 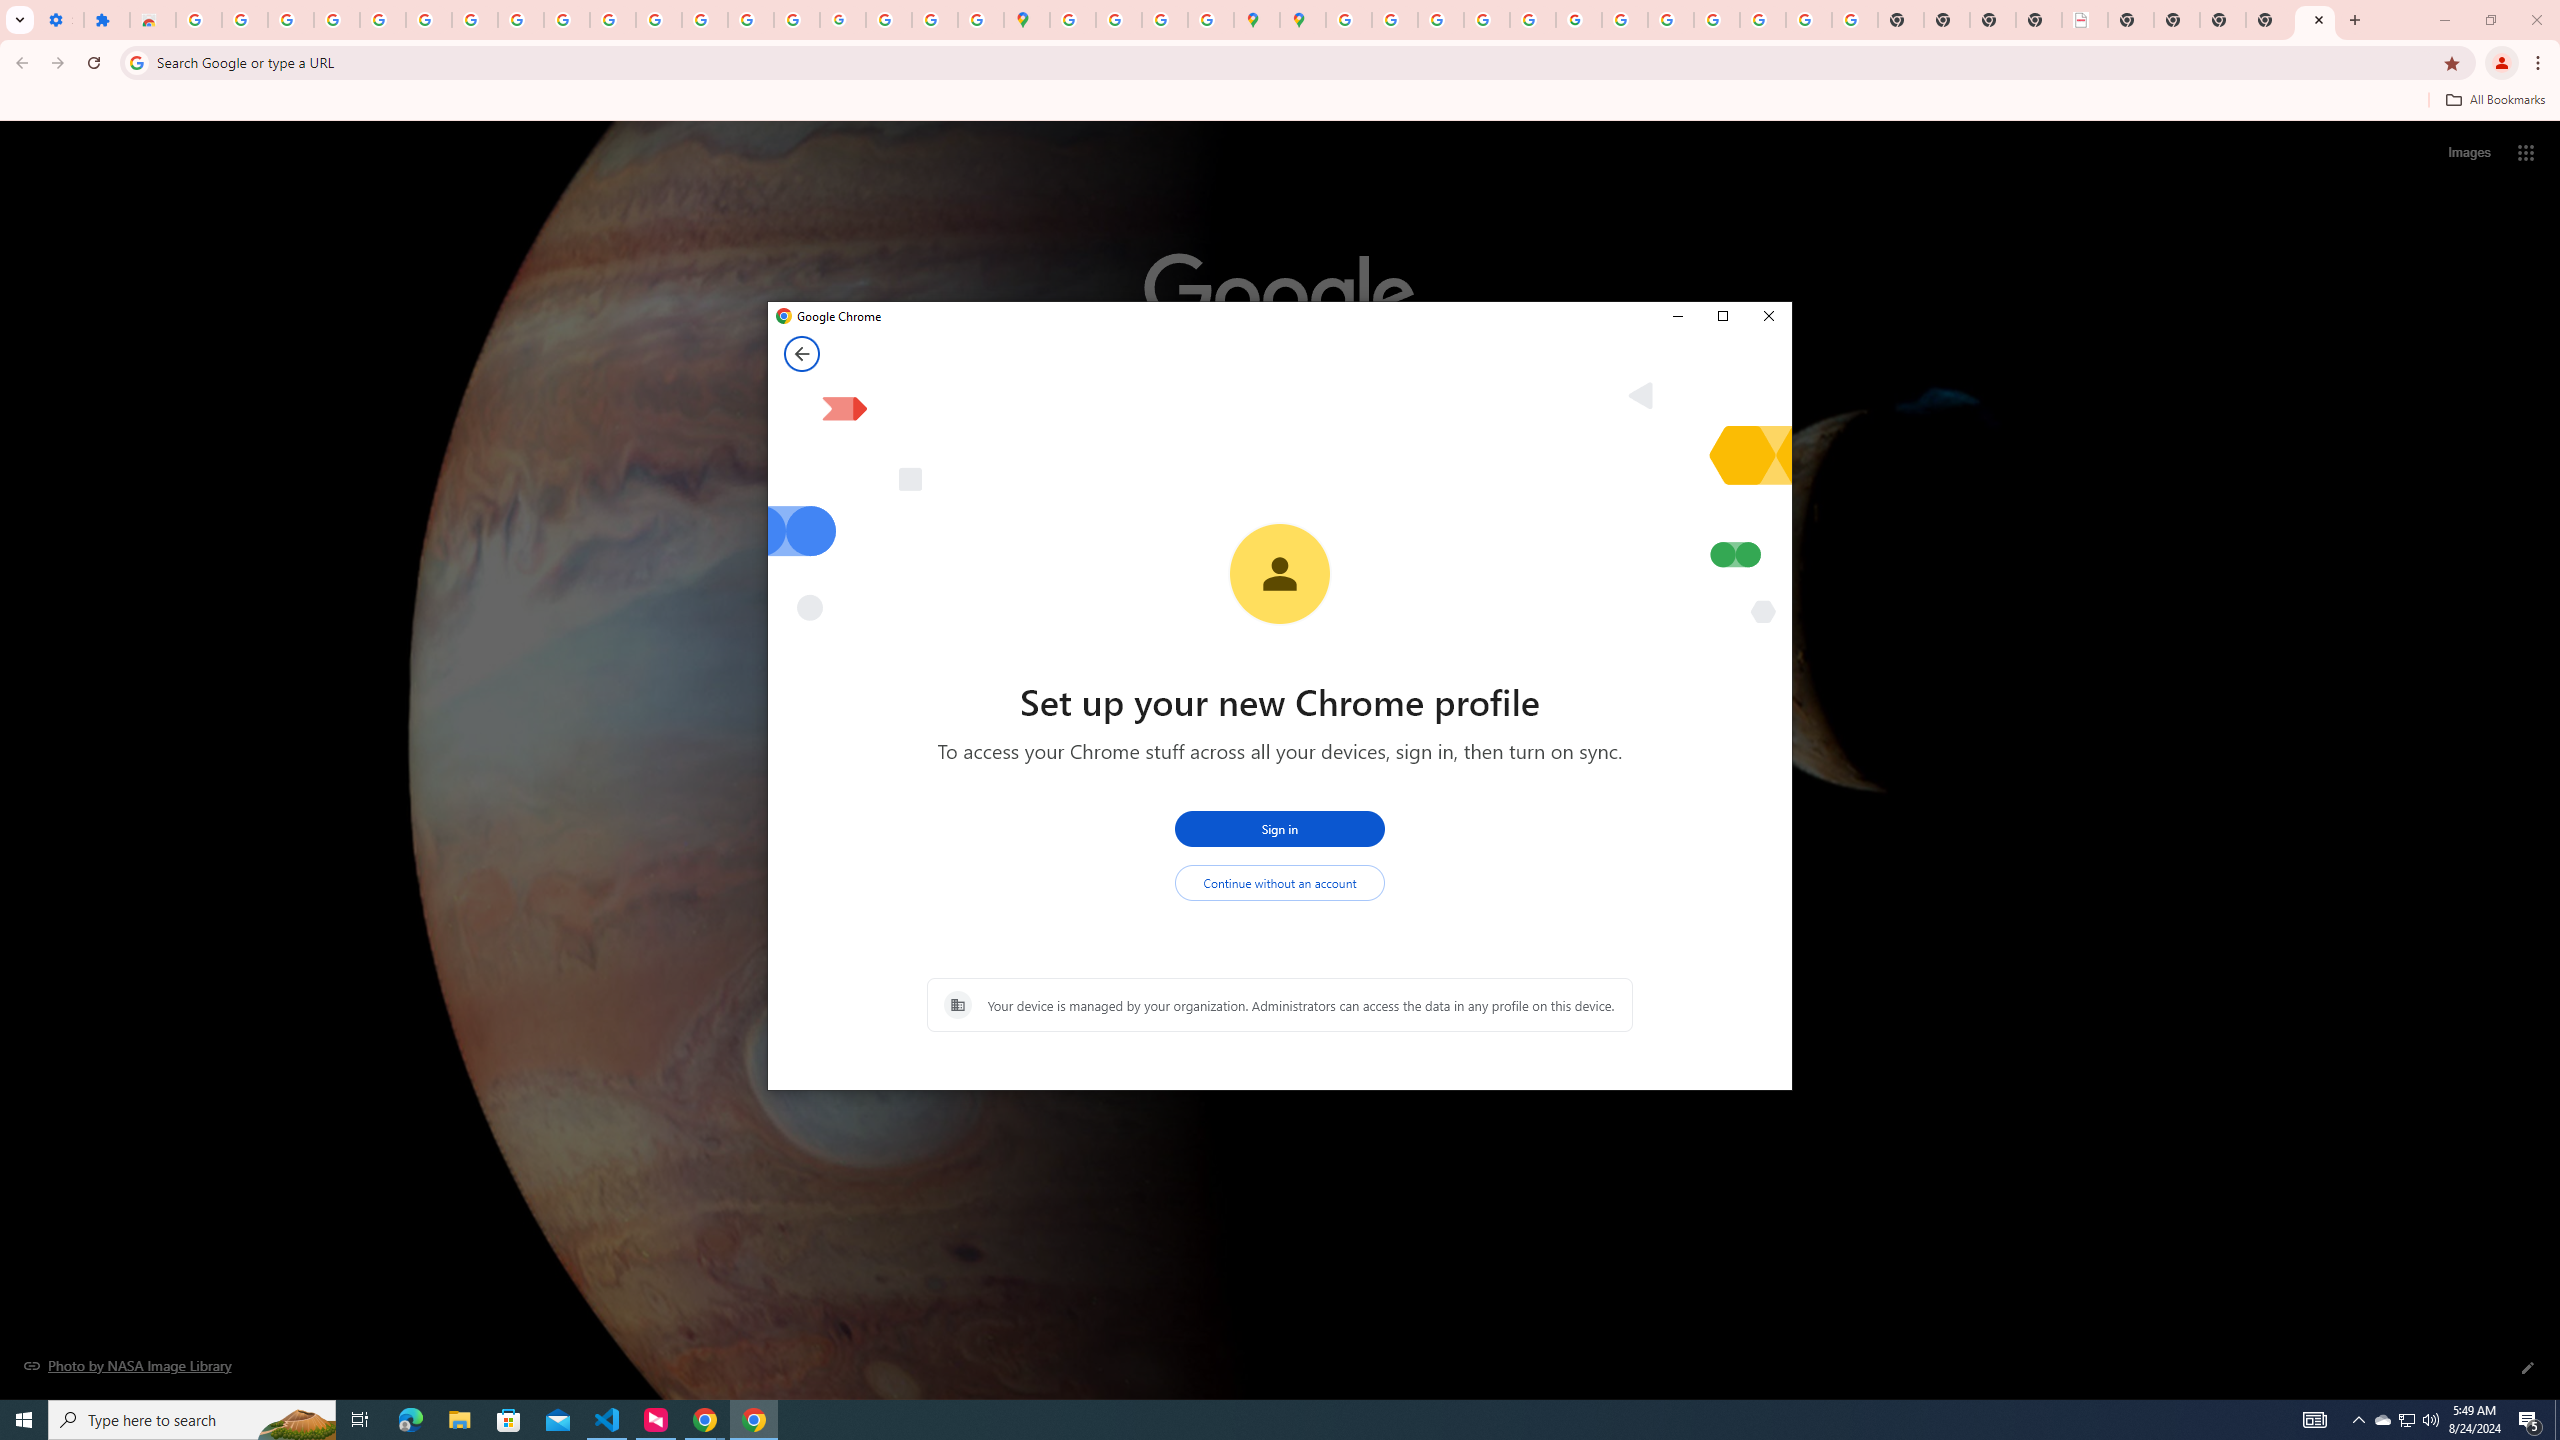 I want to click on AutomationID: 4105, so click(x=2315, y=1420).